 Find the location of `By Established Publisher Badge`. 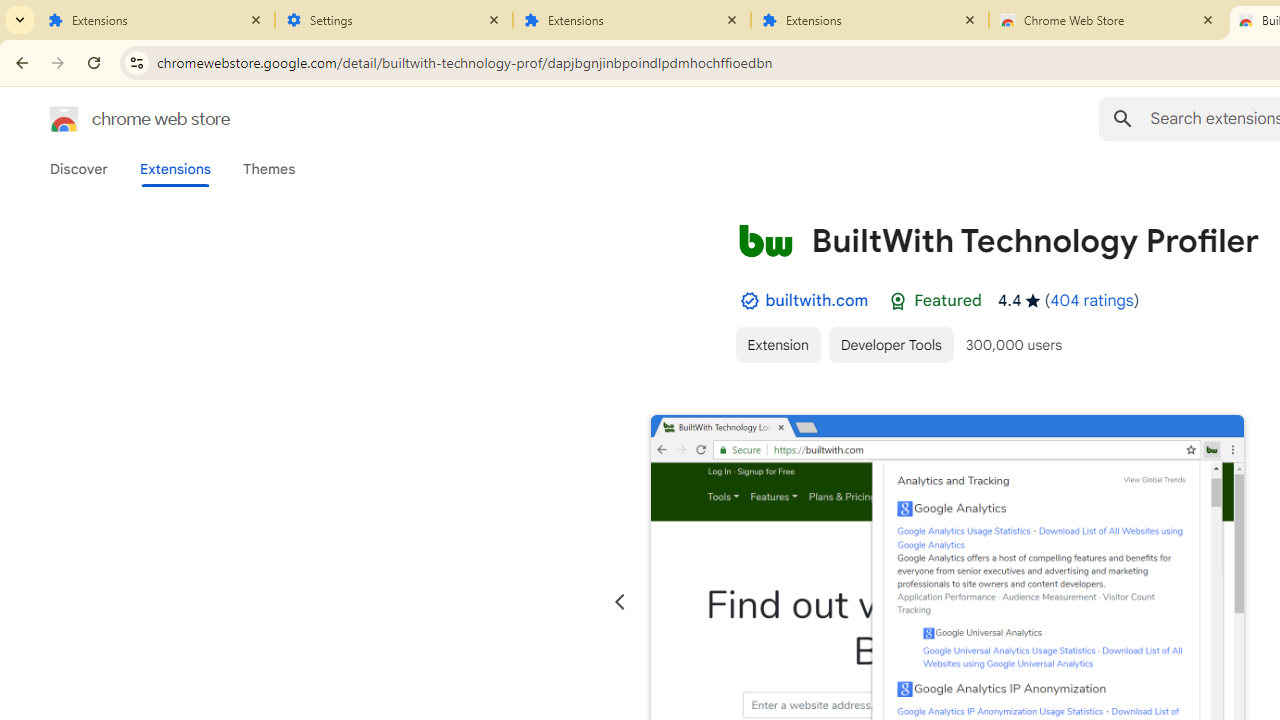

By Established Publisher Badge is located at coordinates (749, 301).